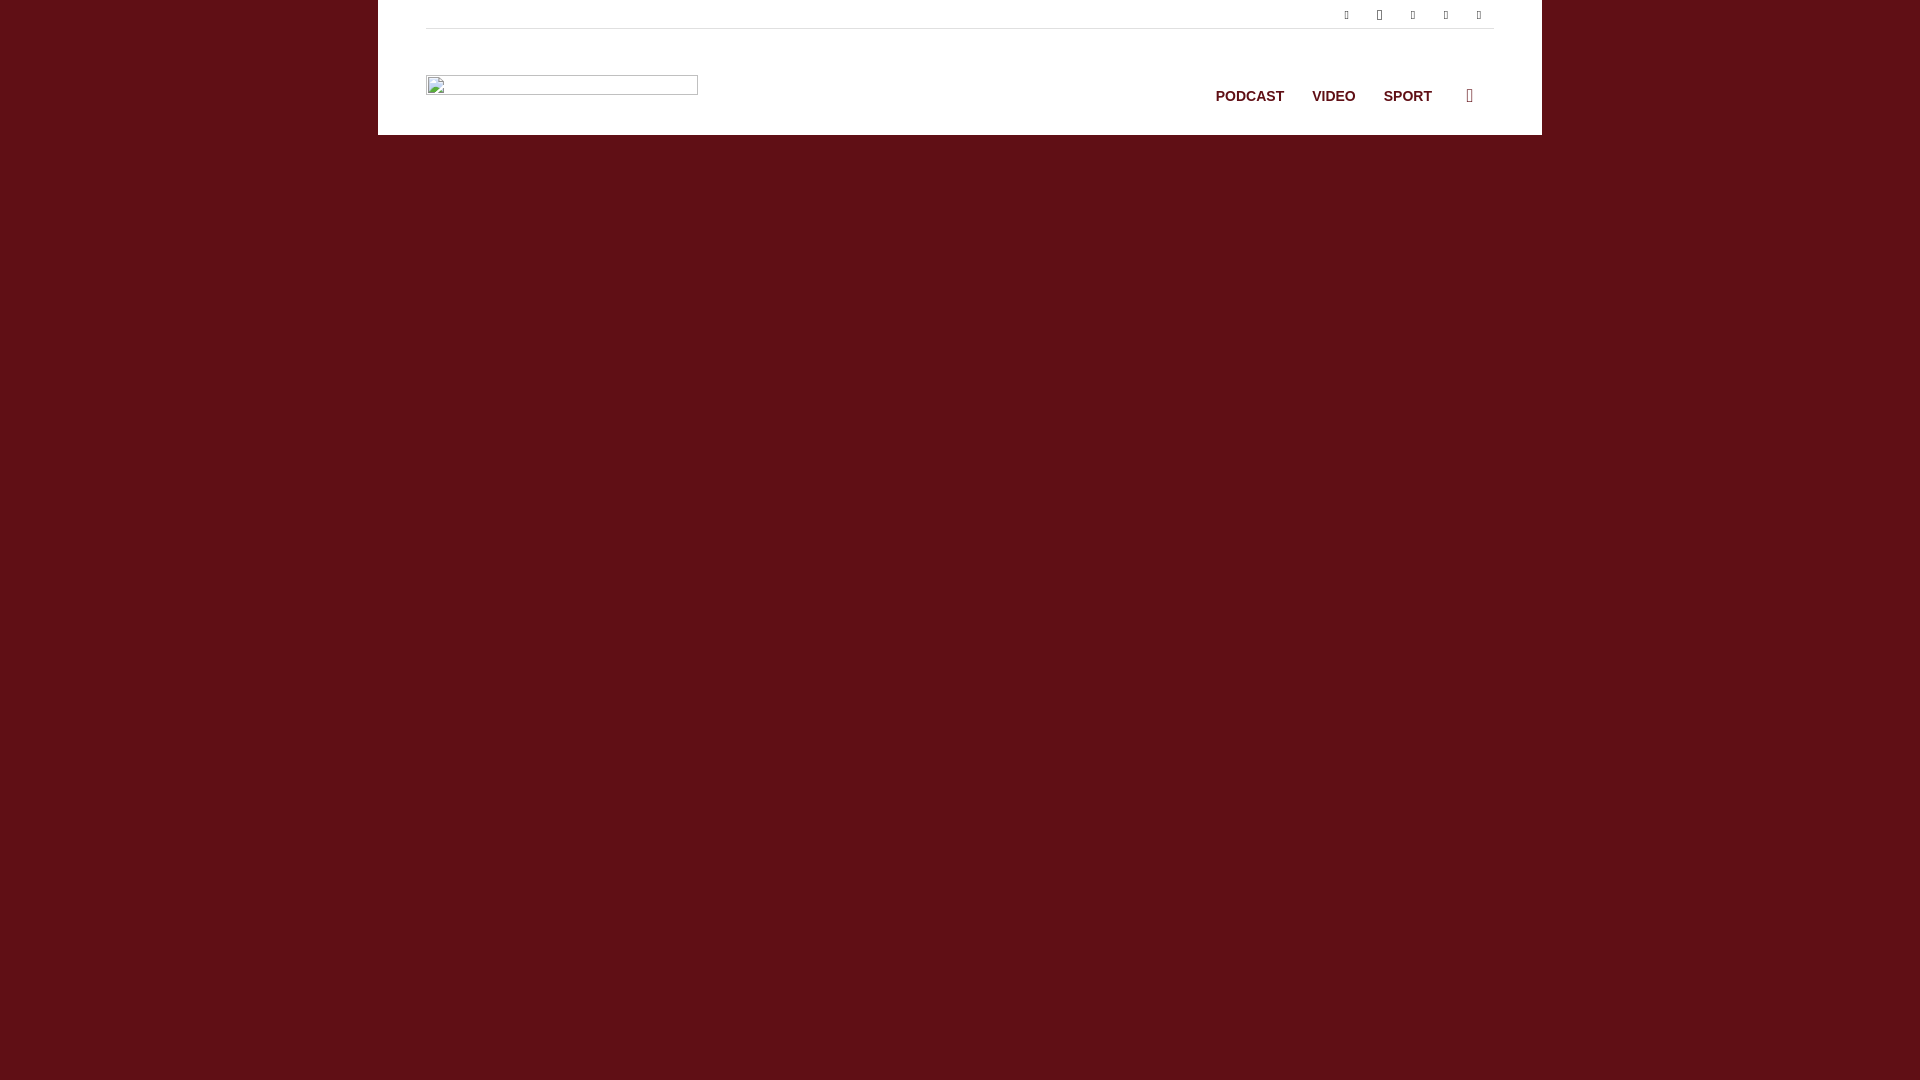 The width and height of the screenshot is (1920, 1080). I want to click on Youtube, so click(1478, 14).